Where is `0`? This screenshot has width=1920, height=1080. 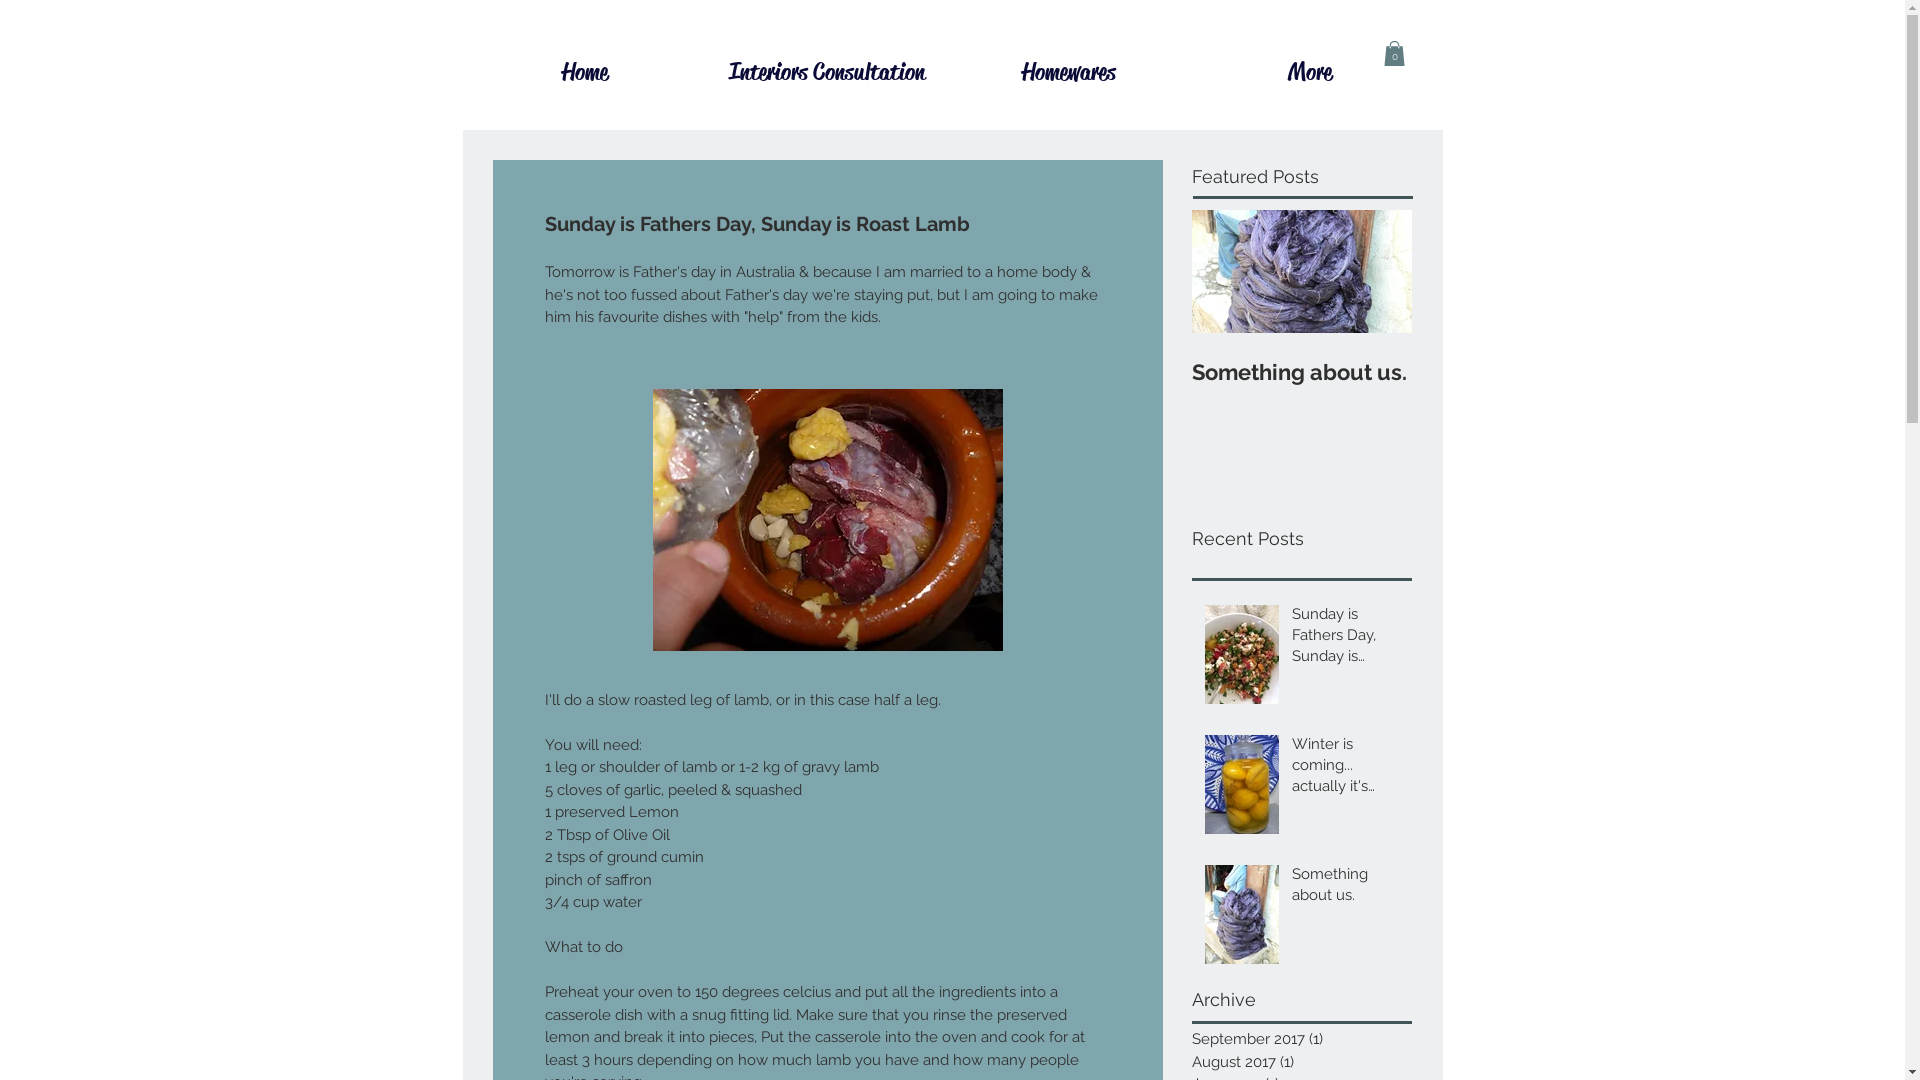 0 is located at coordinates (1394, 54).